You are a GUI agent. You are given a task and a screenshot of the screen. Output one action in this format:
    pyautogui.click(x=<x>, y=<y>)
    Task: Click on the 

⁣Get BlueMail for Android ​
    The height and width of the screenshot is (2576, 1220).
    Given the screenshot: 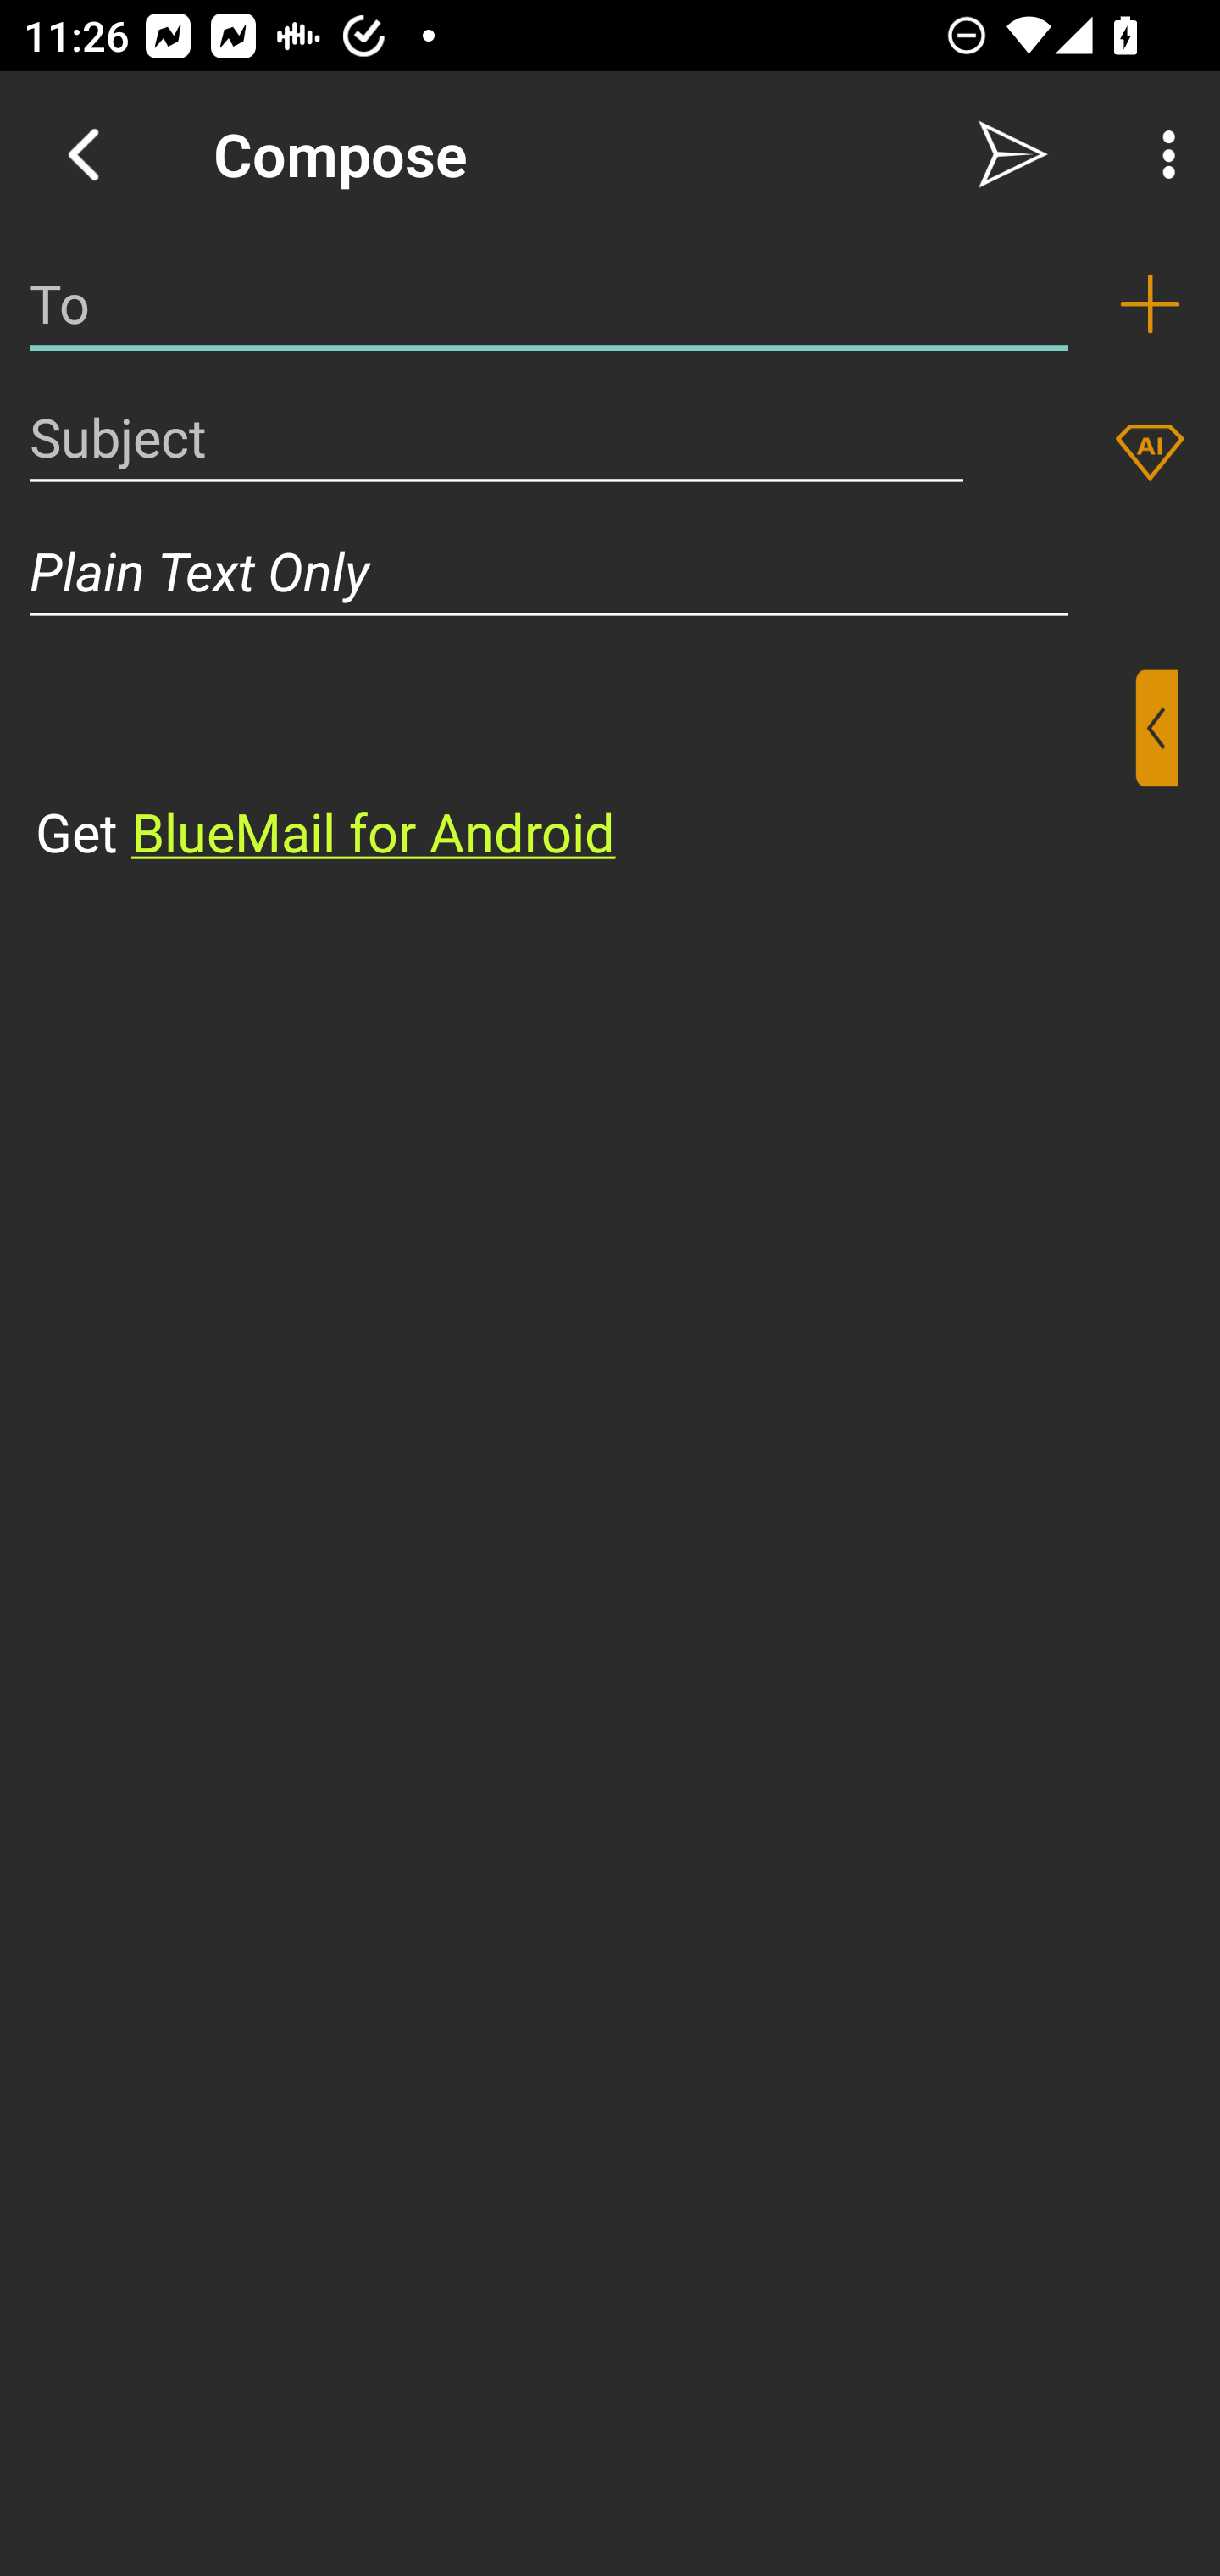 What is the action you would take?
    pyautogui.click(x=584, y=769)
    